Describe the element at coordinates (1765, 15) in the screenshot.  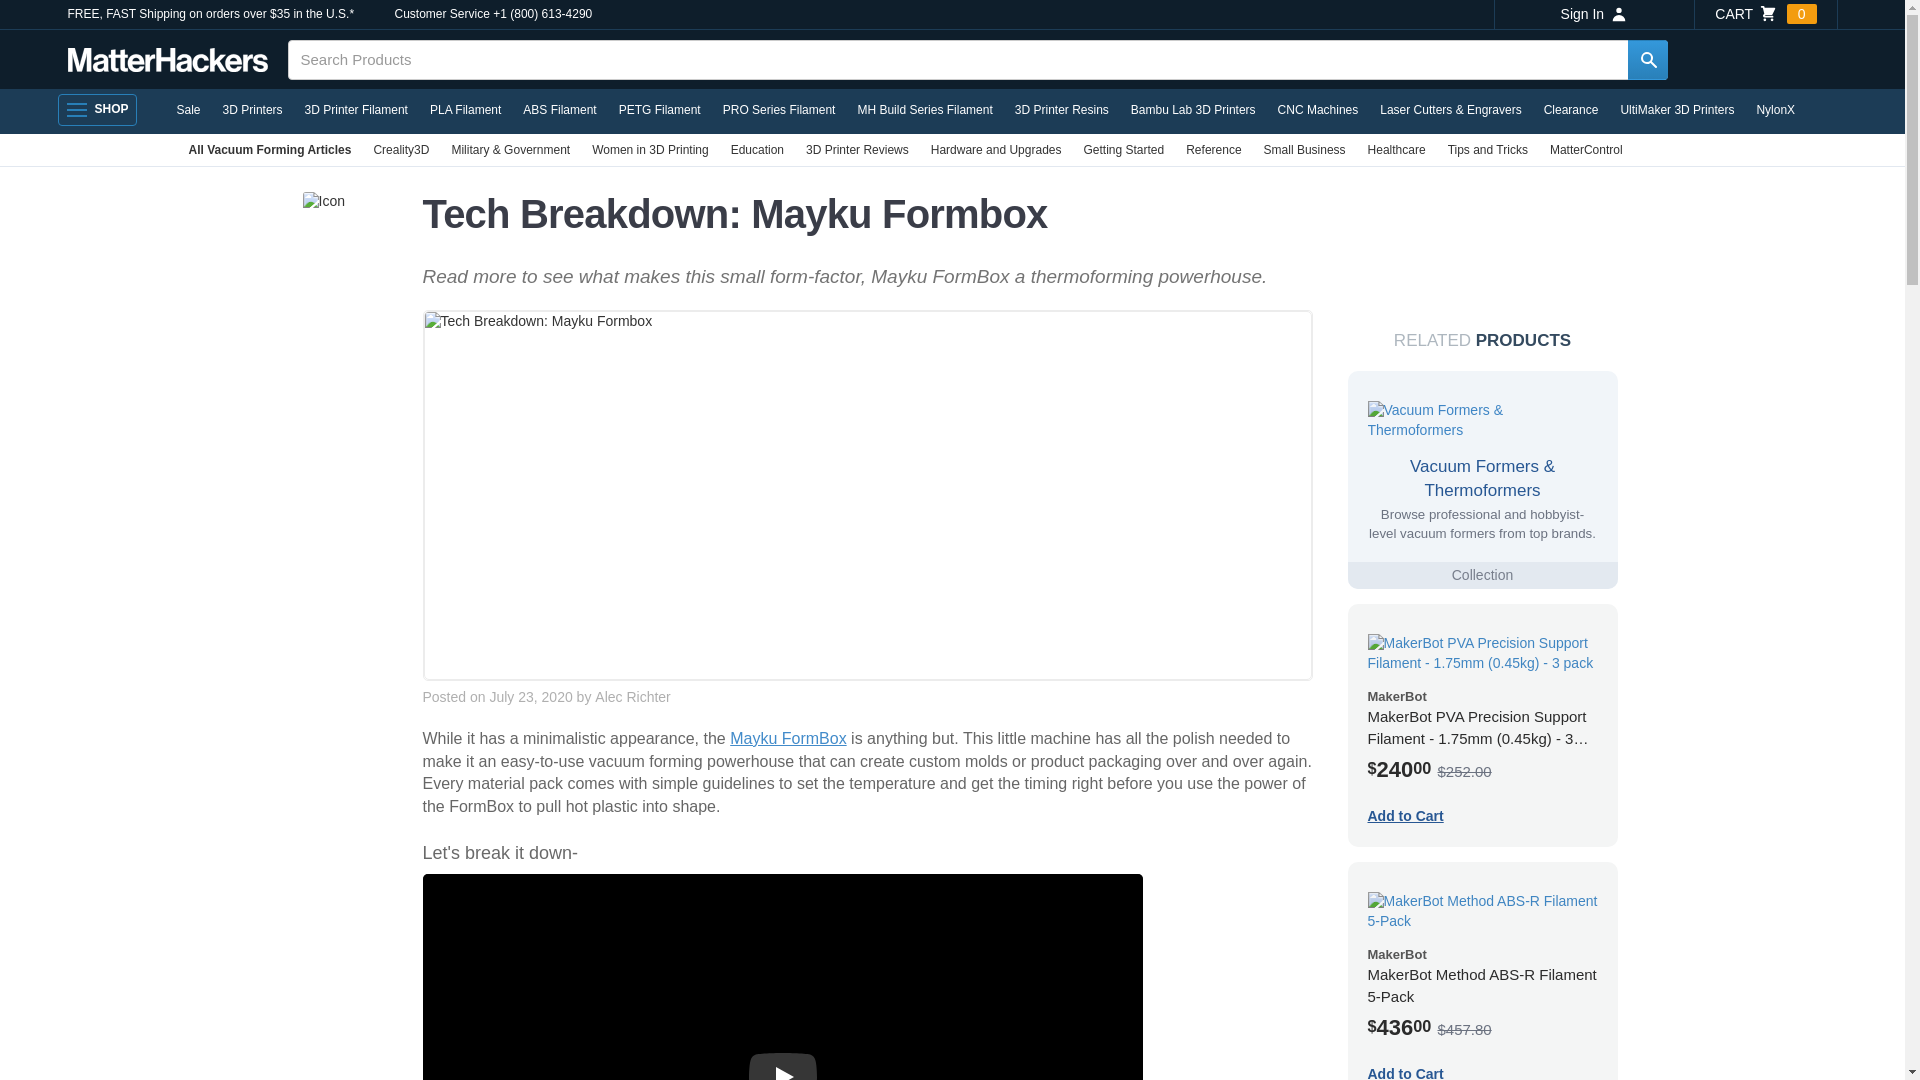
I see `CART 0` at that location.